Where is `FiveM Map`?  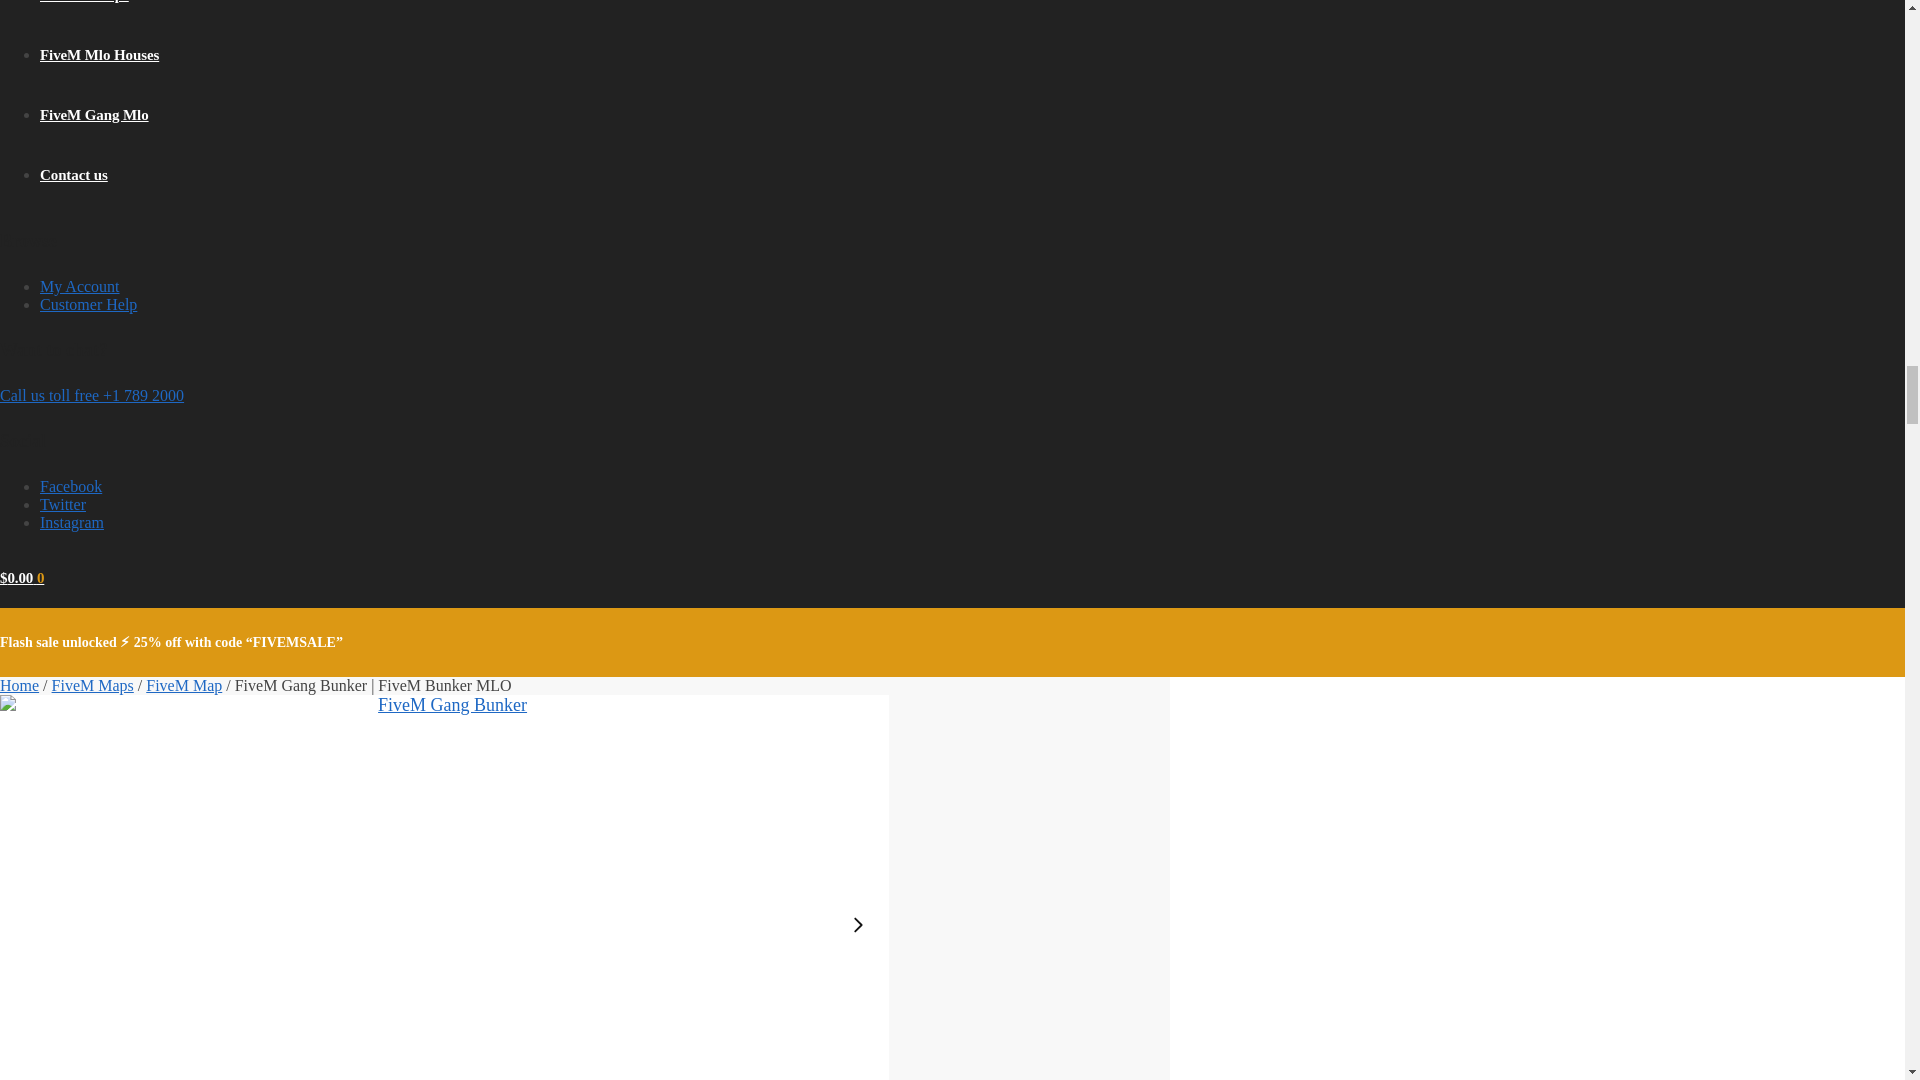 FiveM Map is located at coordinates (184, 686).